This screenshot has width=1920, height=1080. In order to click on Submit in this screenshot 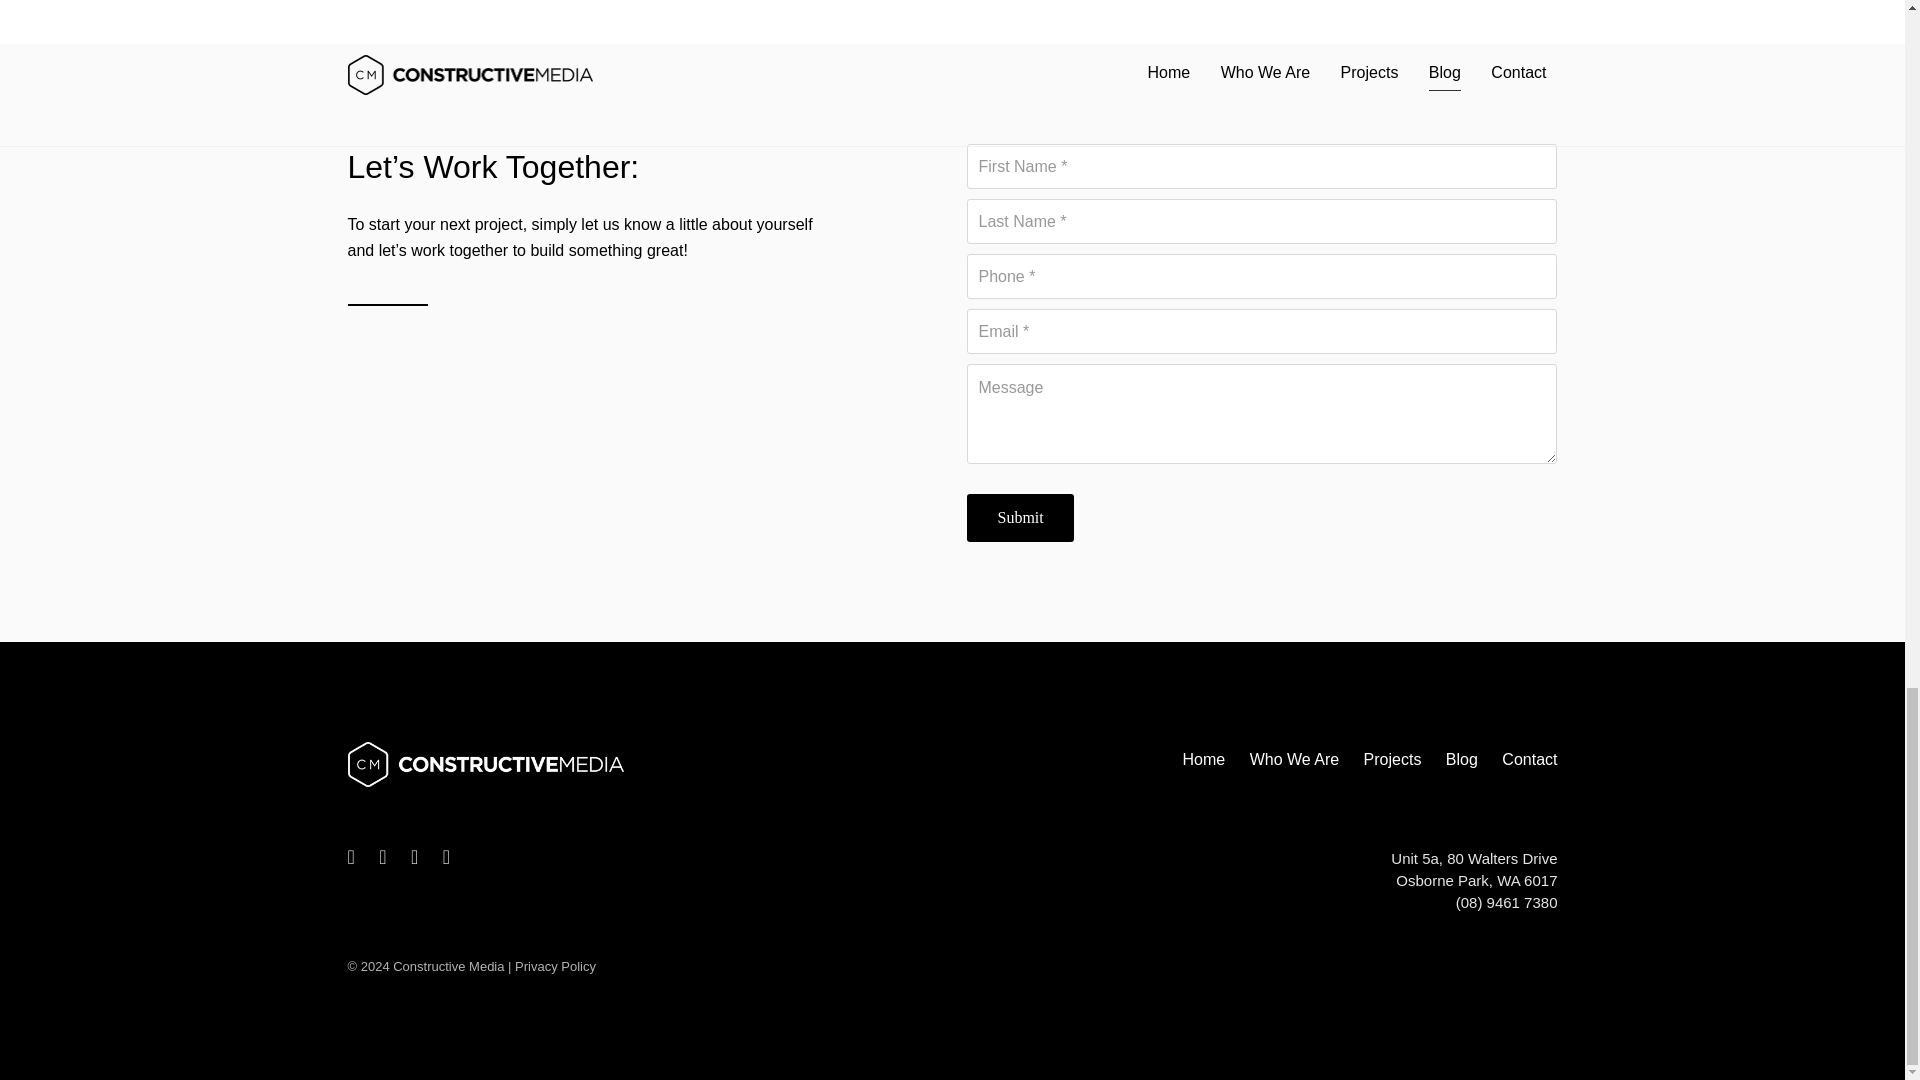, I will do `click(1020, 518)`.